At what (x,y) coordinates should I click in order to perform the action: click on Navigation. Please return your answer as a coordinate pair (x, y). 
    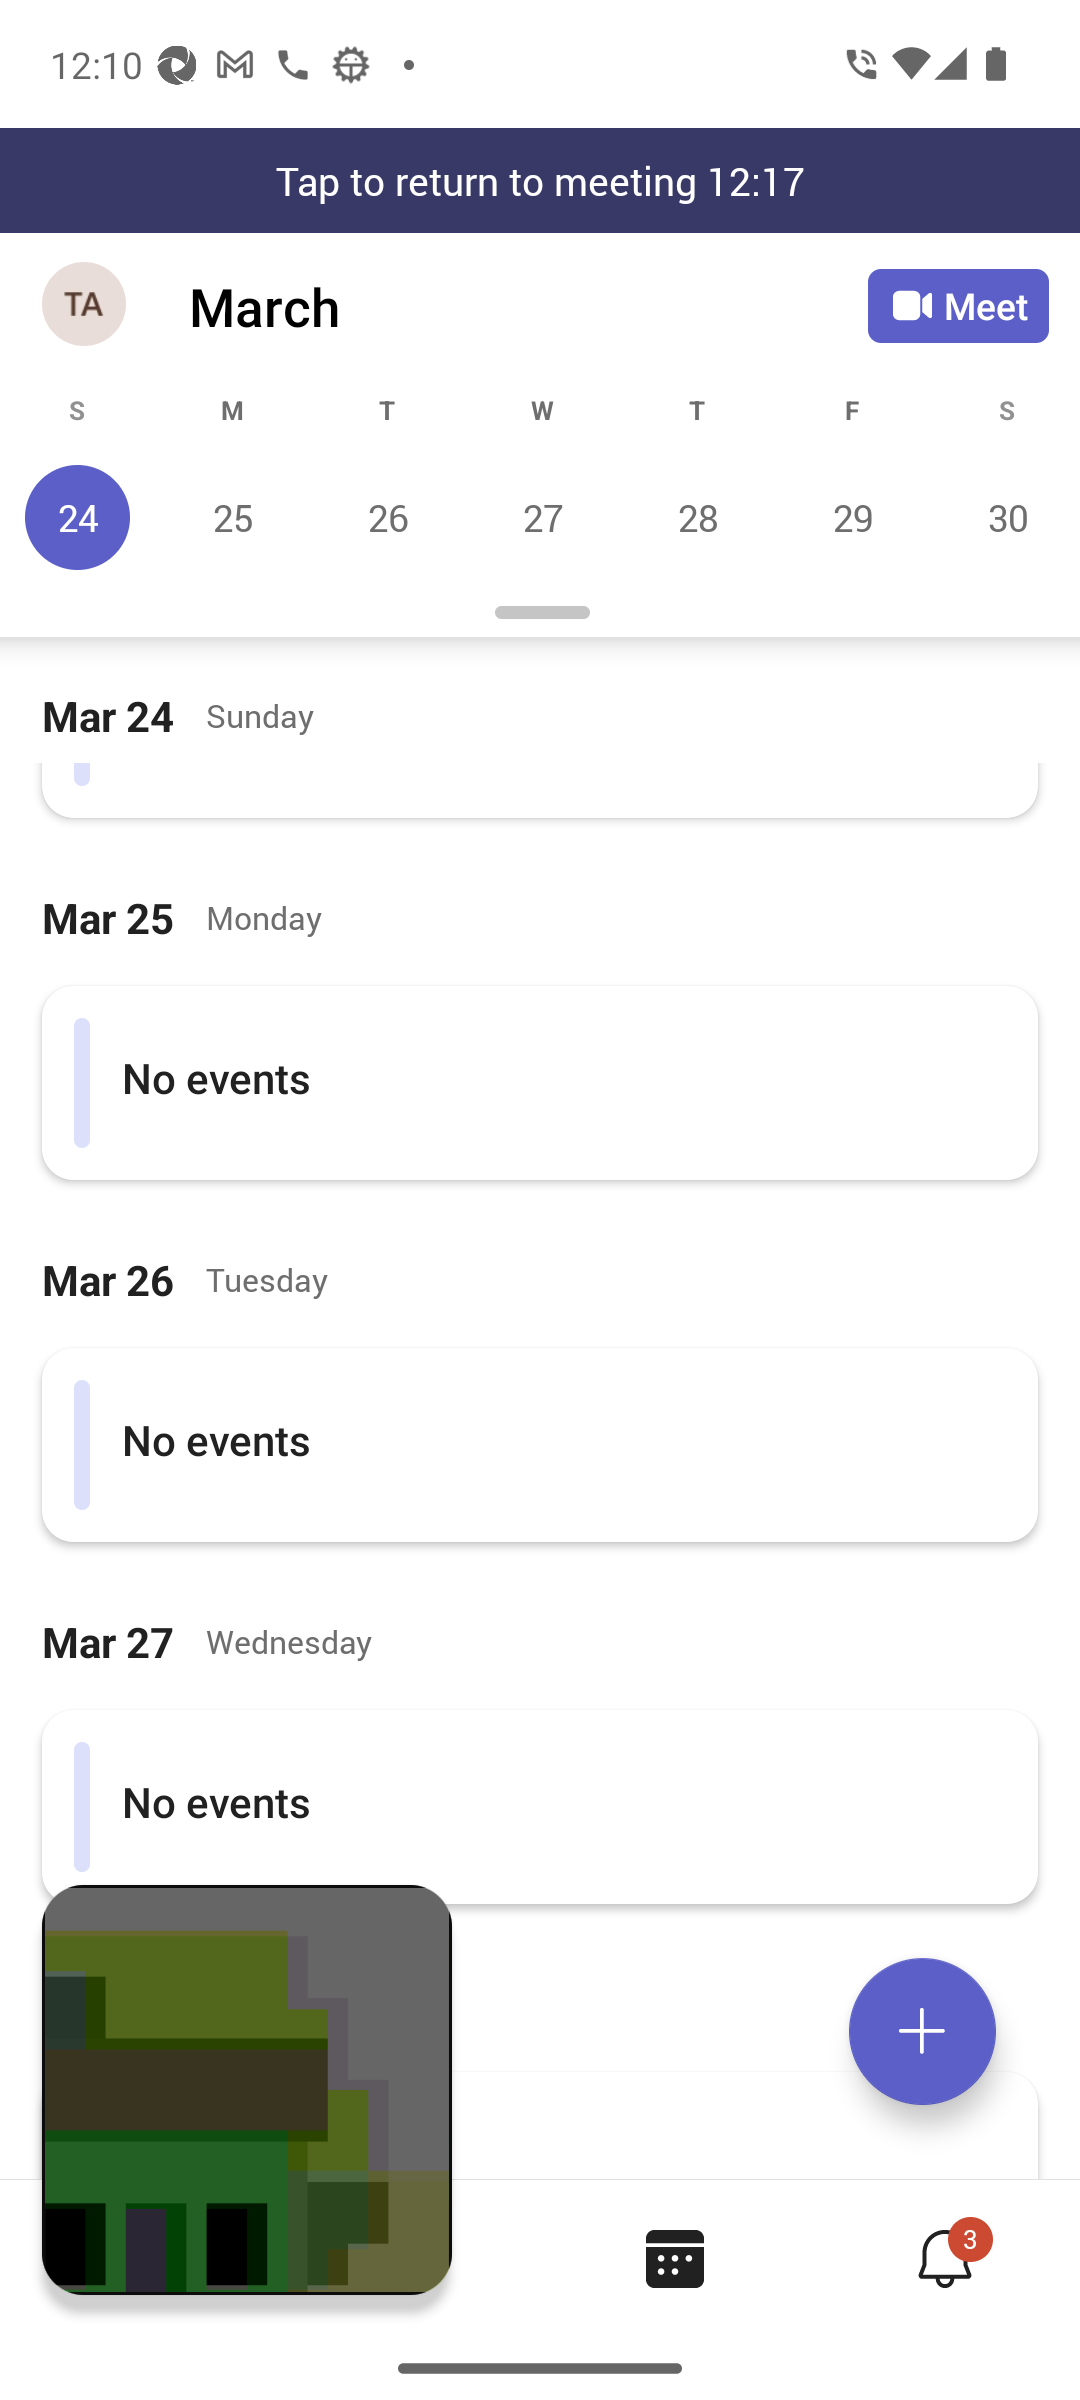
    Looking at the image, I should click on (86, 306).